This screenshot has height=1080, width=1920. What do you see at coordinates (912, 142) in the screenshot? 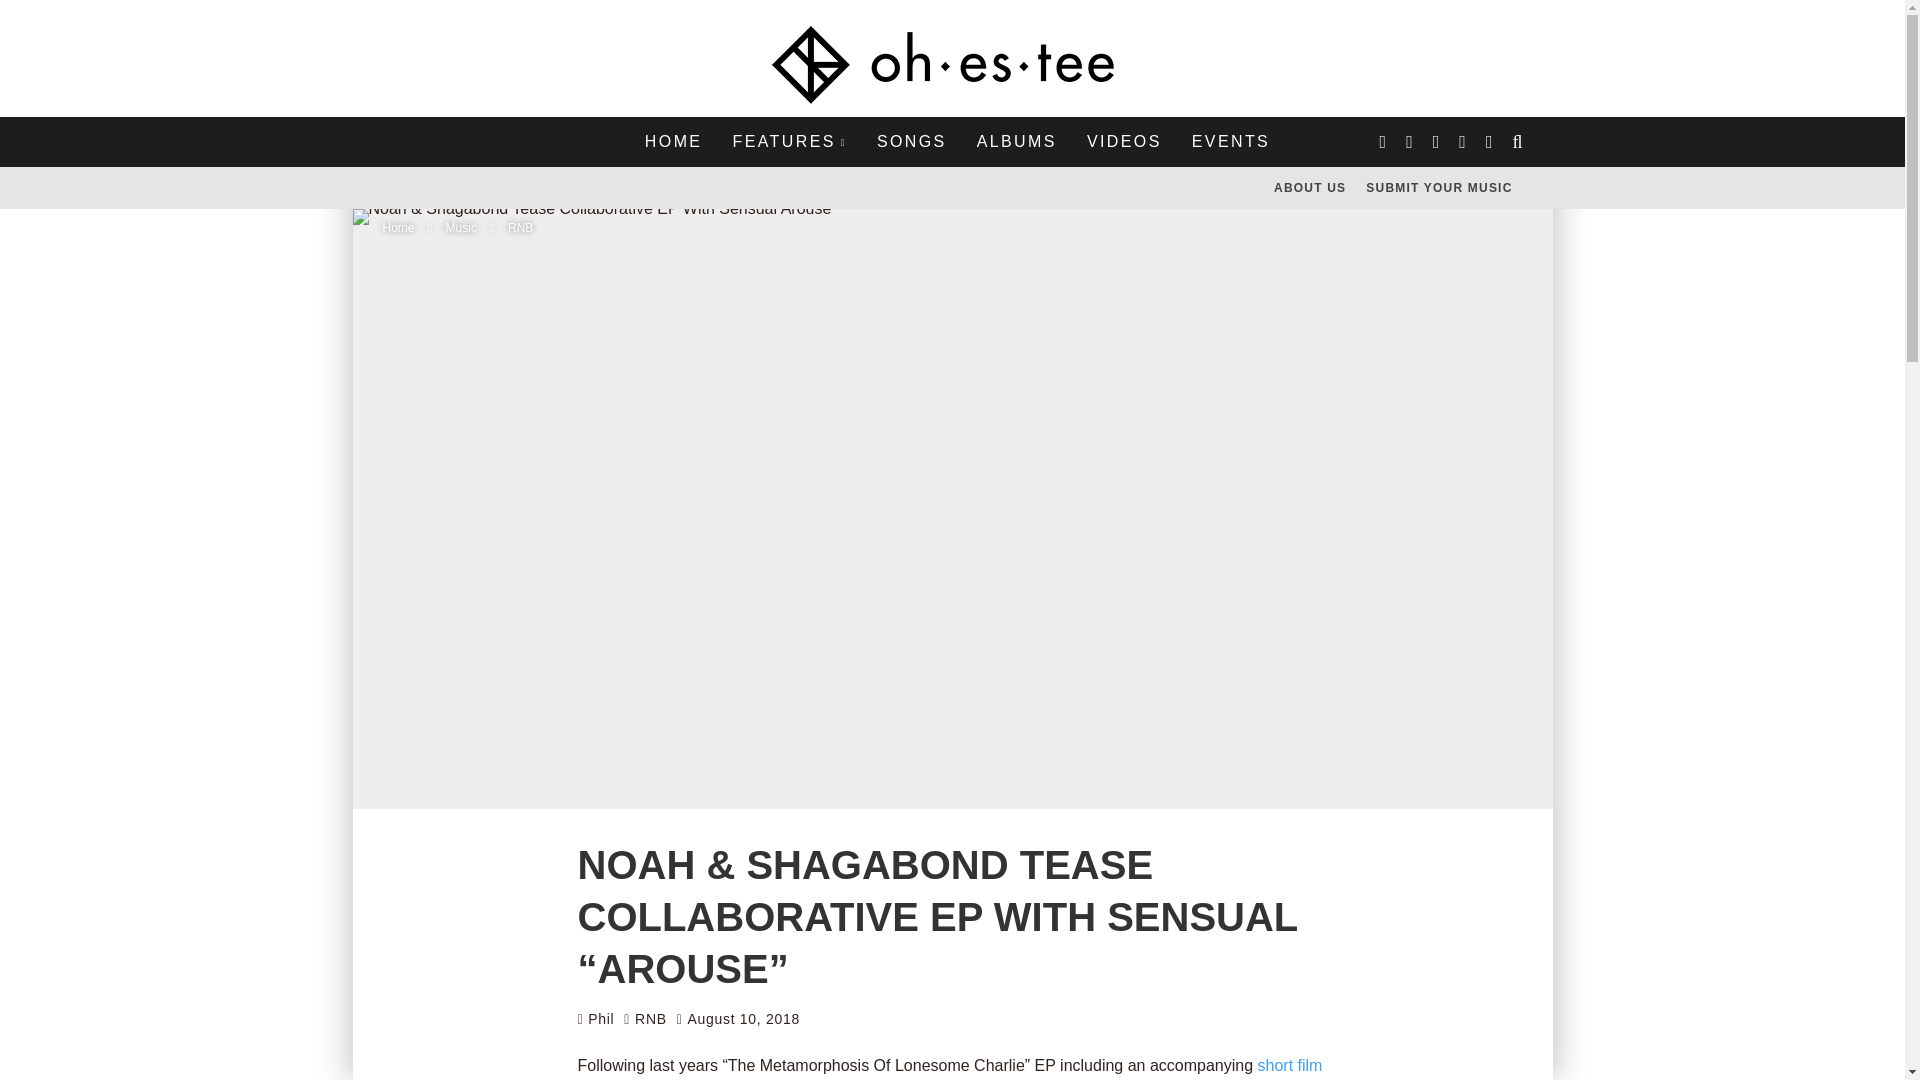
I see `SONGS` at bounding box center [912, 142].